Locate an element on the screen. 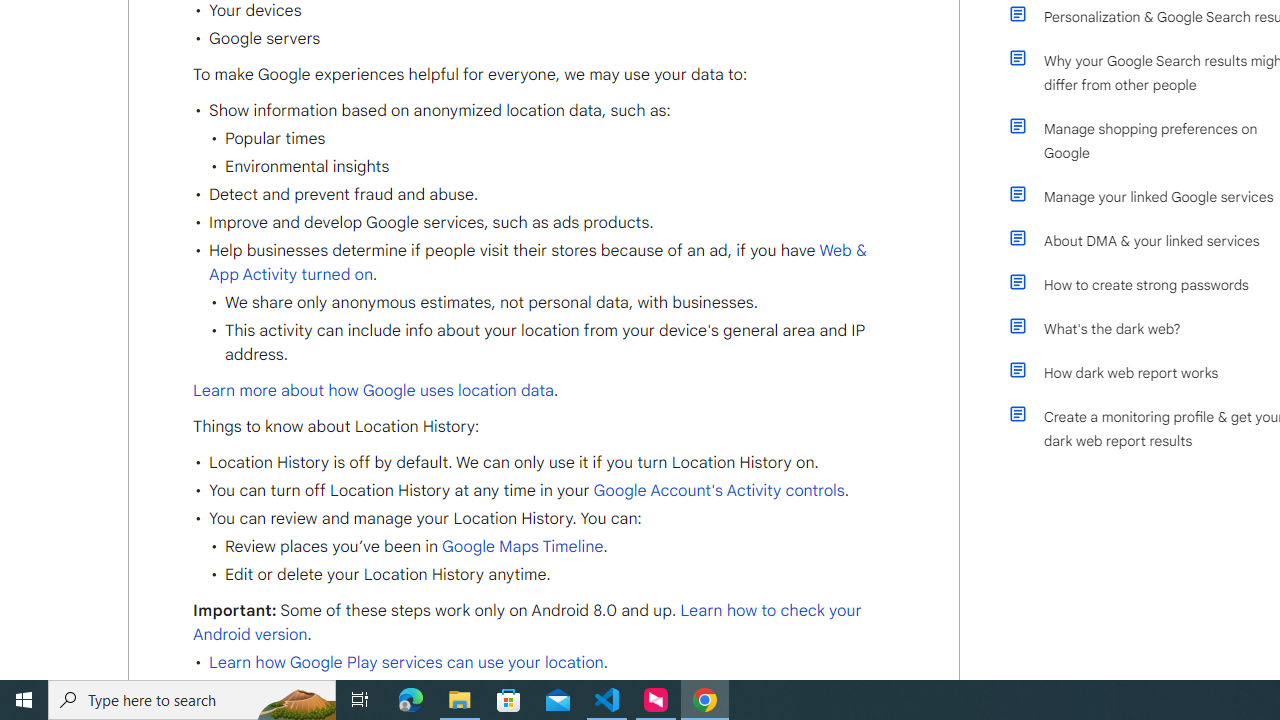  Web & App Activity turned on is located at coordinates (537, 263).